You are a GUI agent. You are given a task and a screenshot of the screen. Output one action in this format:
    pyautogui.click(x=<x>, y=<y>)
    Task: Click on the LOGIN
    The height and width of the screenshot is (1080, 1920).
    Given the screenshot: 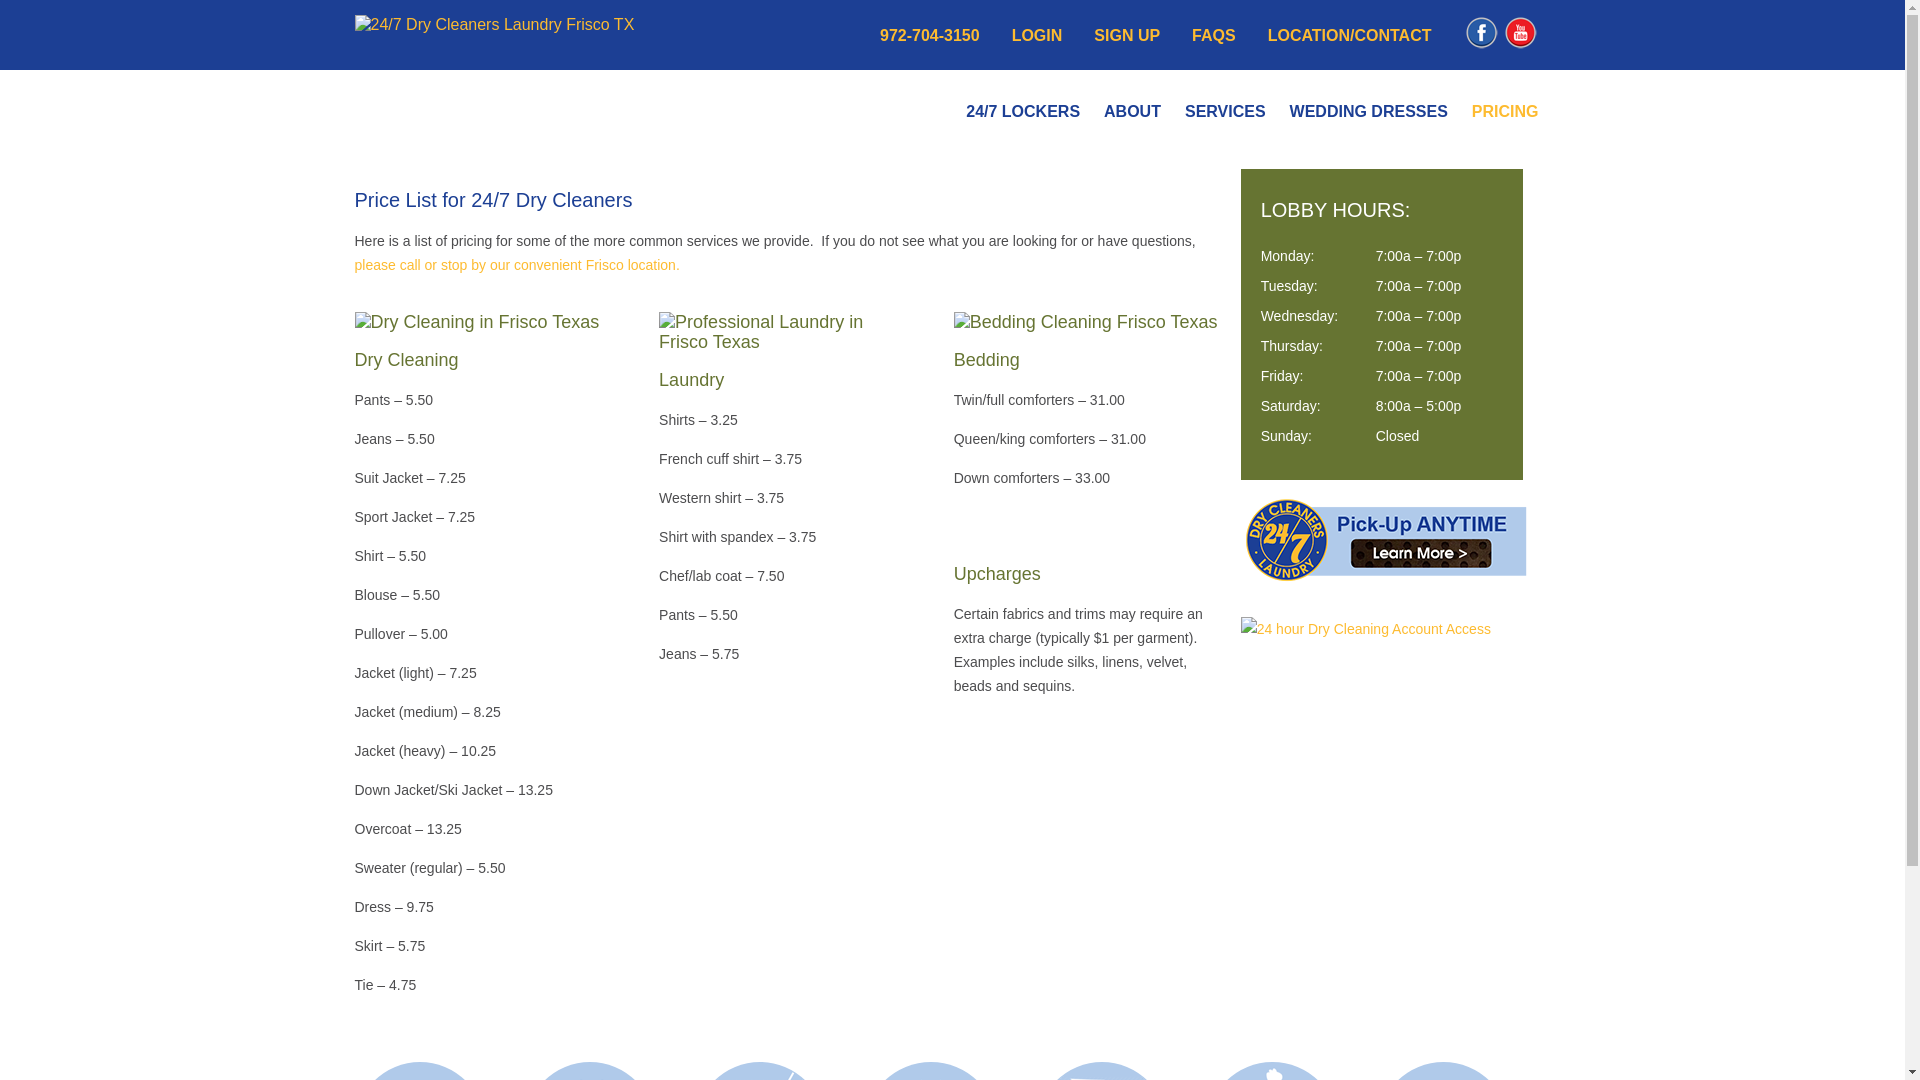 What is the action you would take?
    pyautogui.click(x=1038, y=36)
    